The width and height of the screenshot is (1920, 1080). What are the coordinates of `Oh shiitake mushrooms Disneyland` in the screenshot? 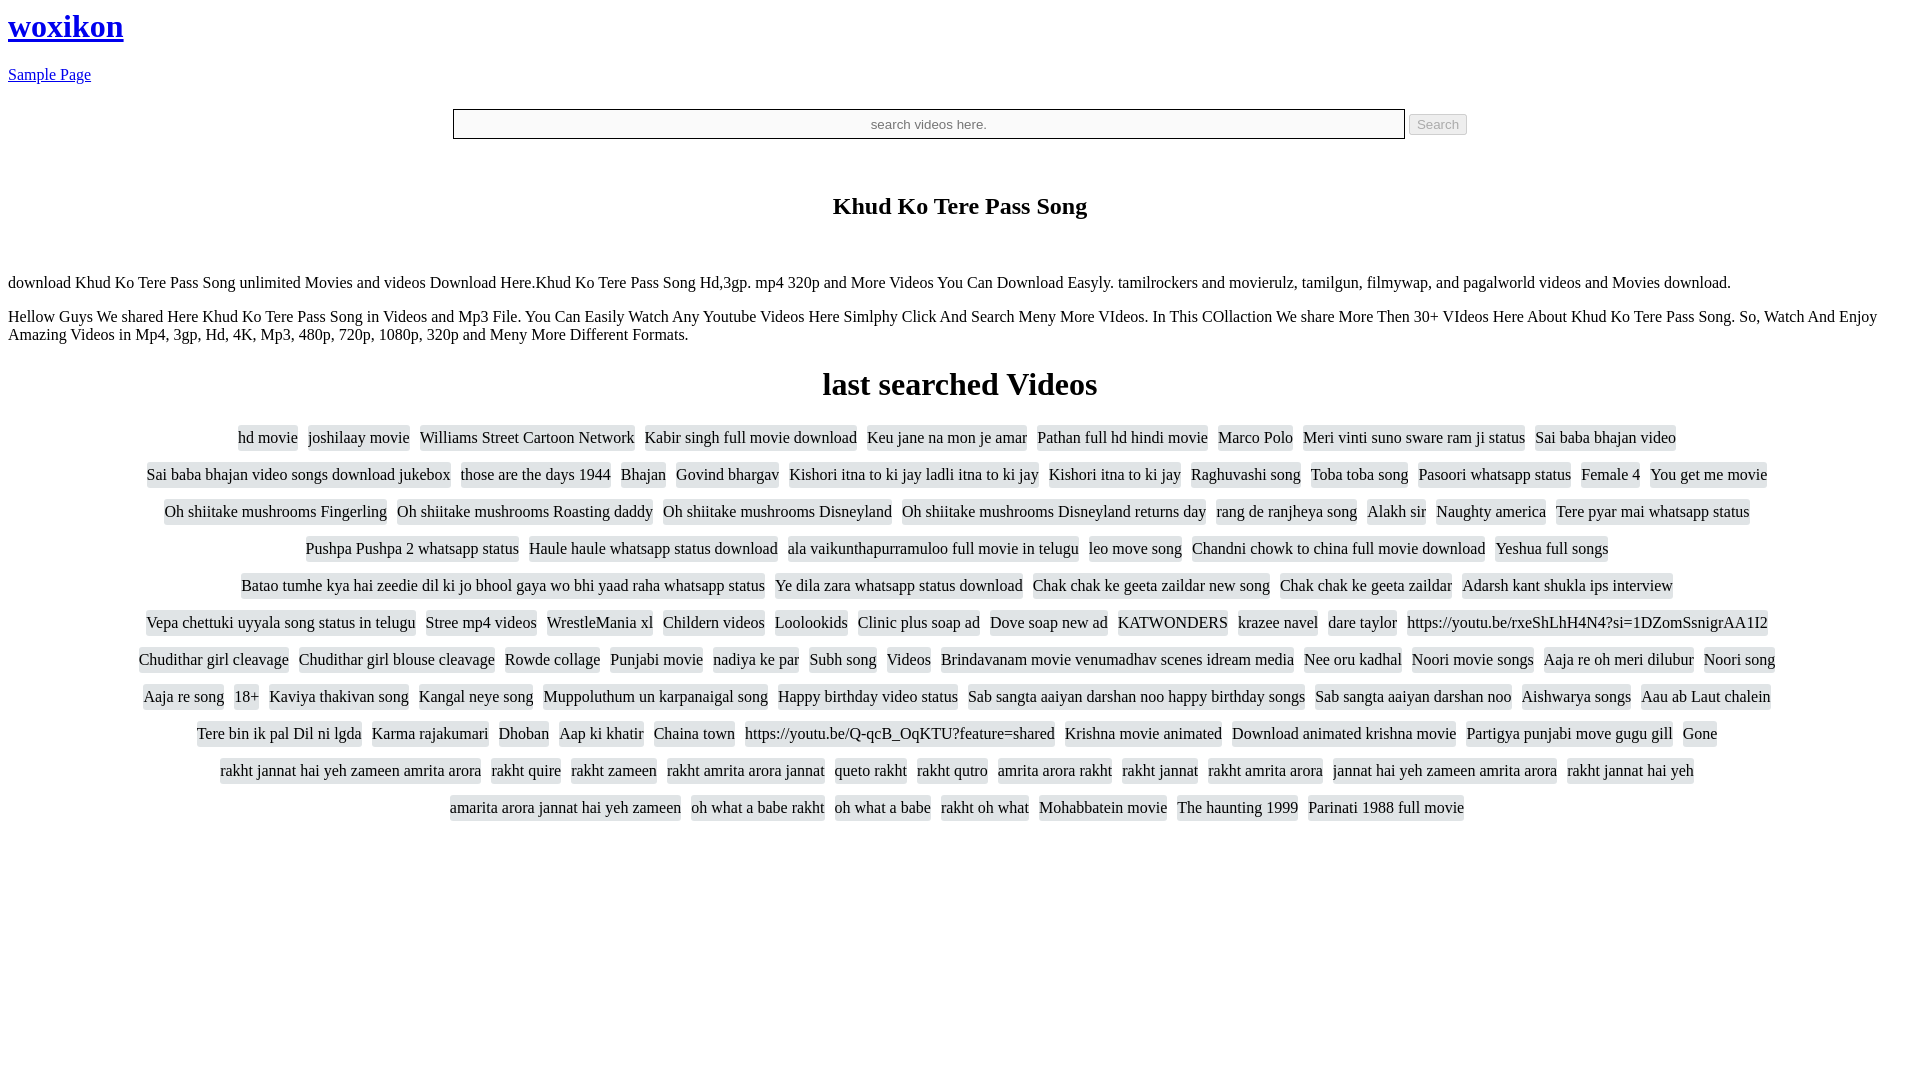 It's located at (777, 511).